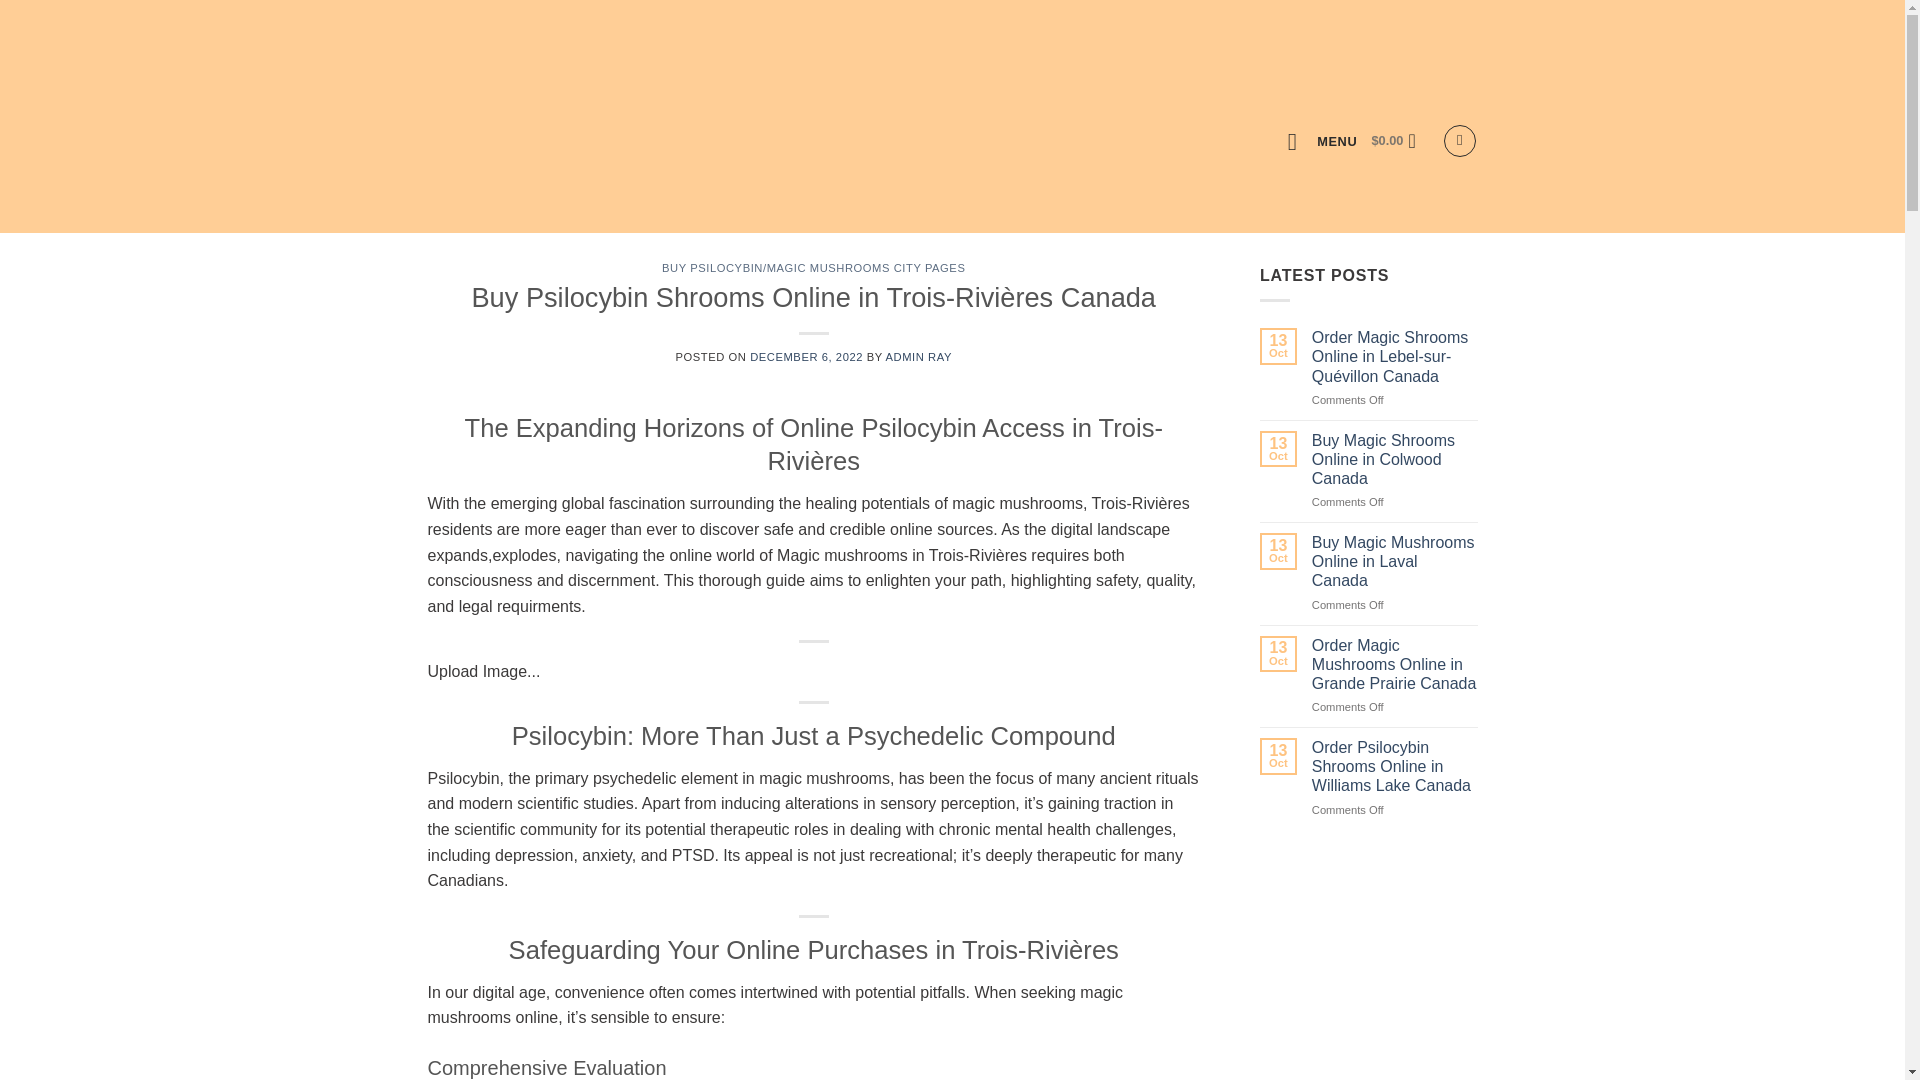 The height and width of the screenshot is (1080, 1920). I want to click on Buy Magic Mushrooms Online in Laval Canada, so click(1394, 562).